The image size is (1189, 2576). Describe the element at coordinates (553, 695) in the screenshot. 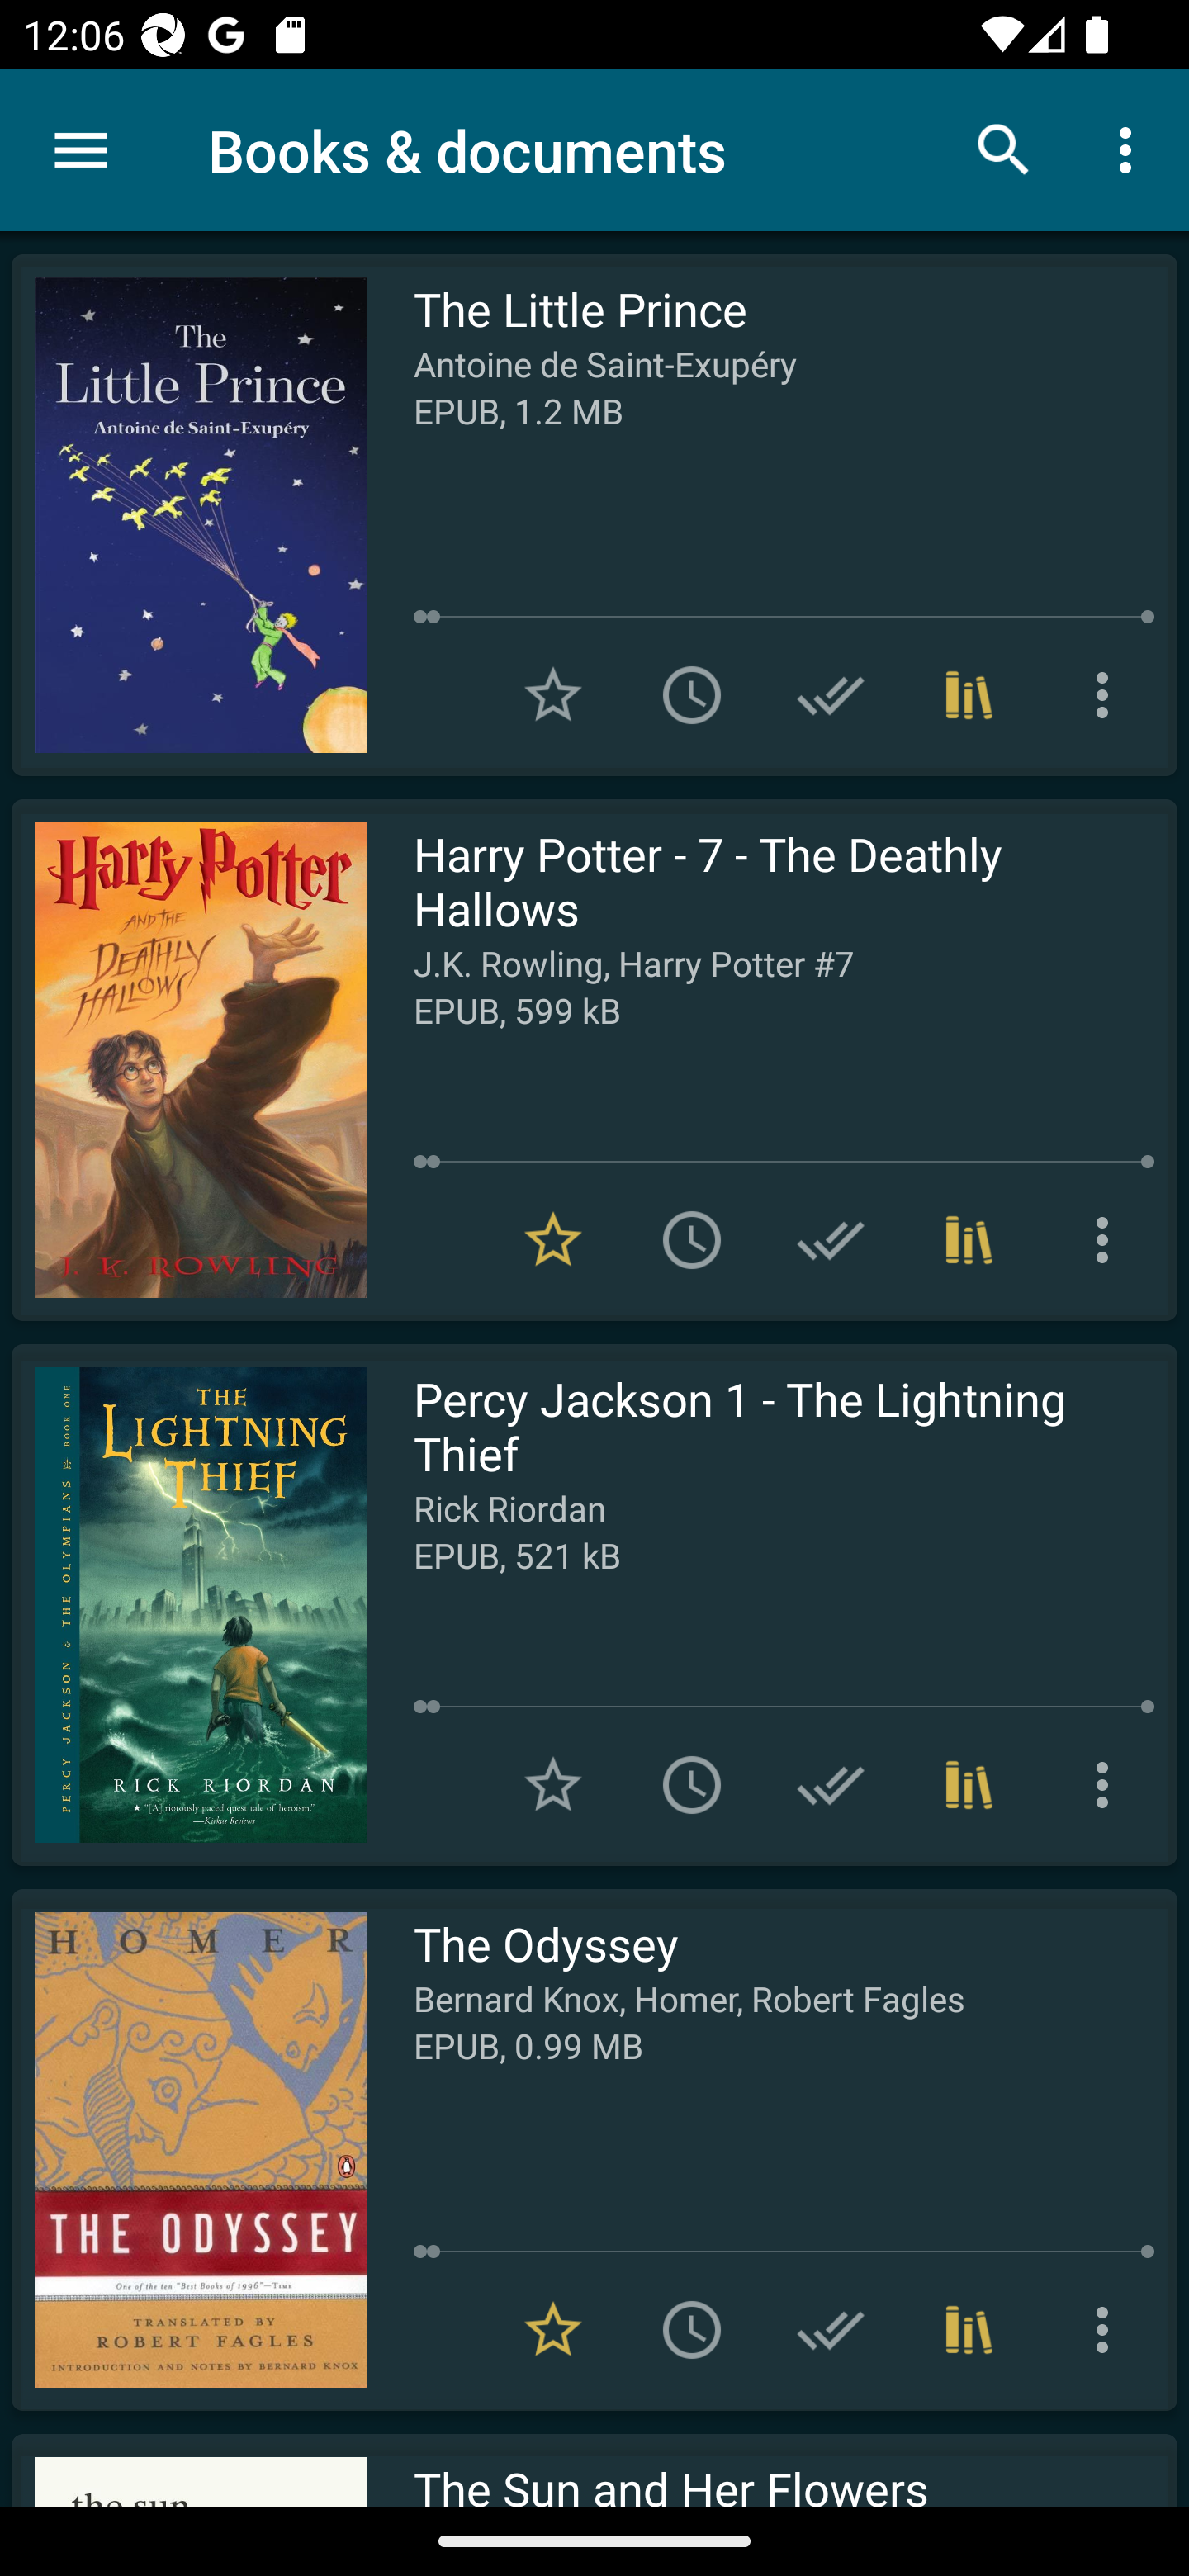

I see `Add to Favorites` at that location.